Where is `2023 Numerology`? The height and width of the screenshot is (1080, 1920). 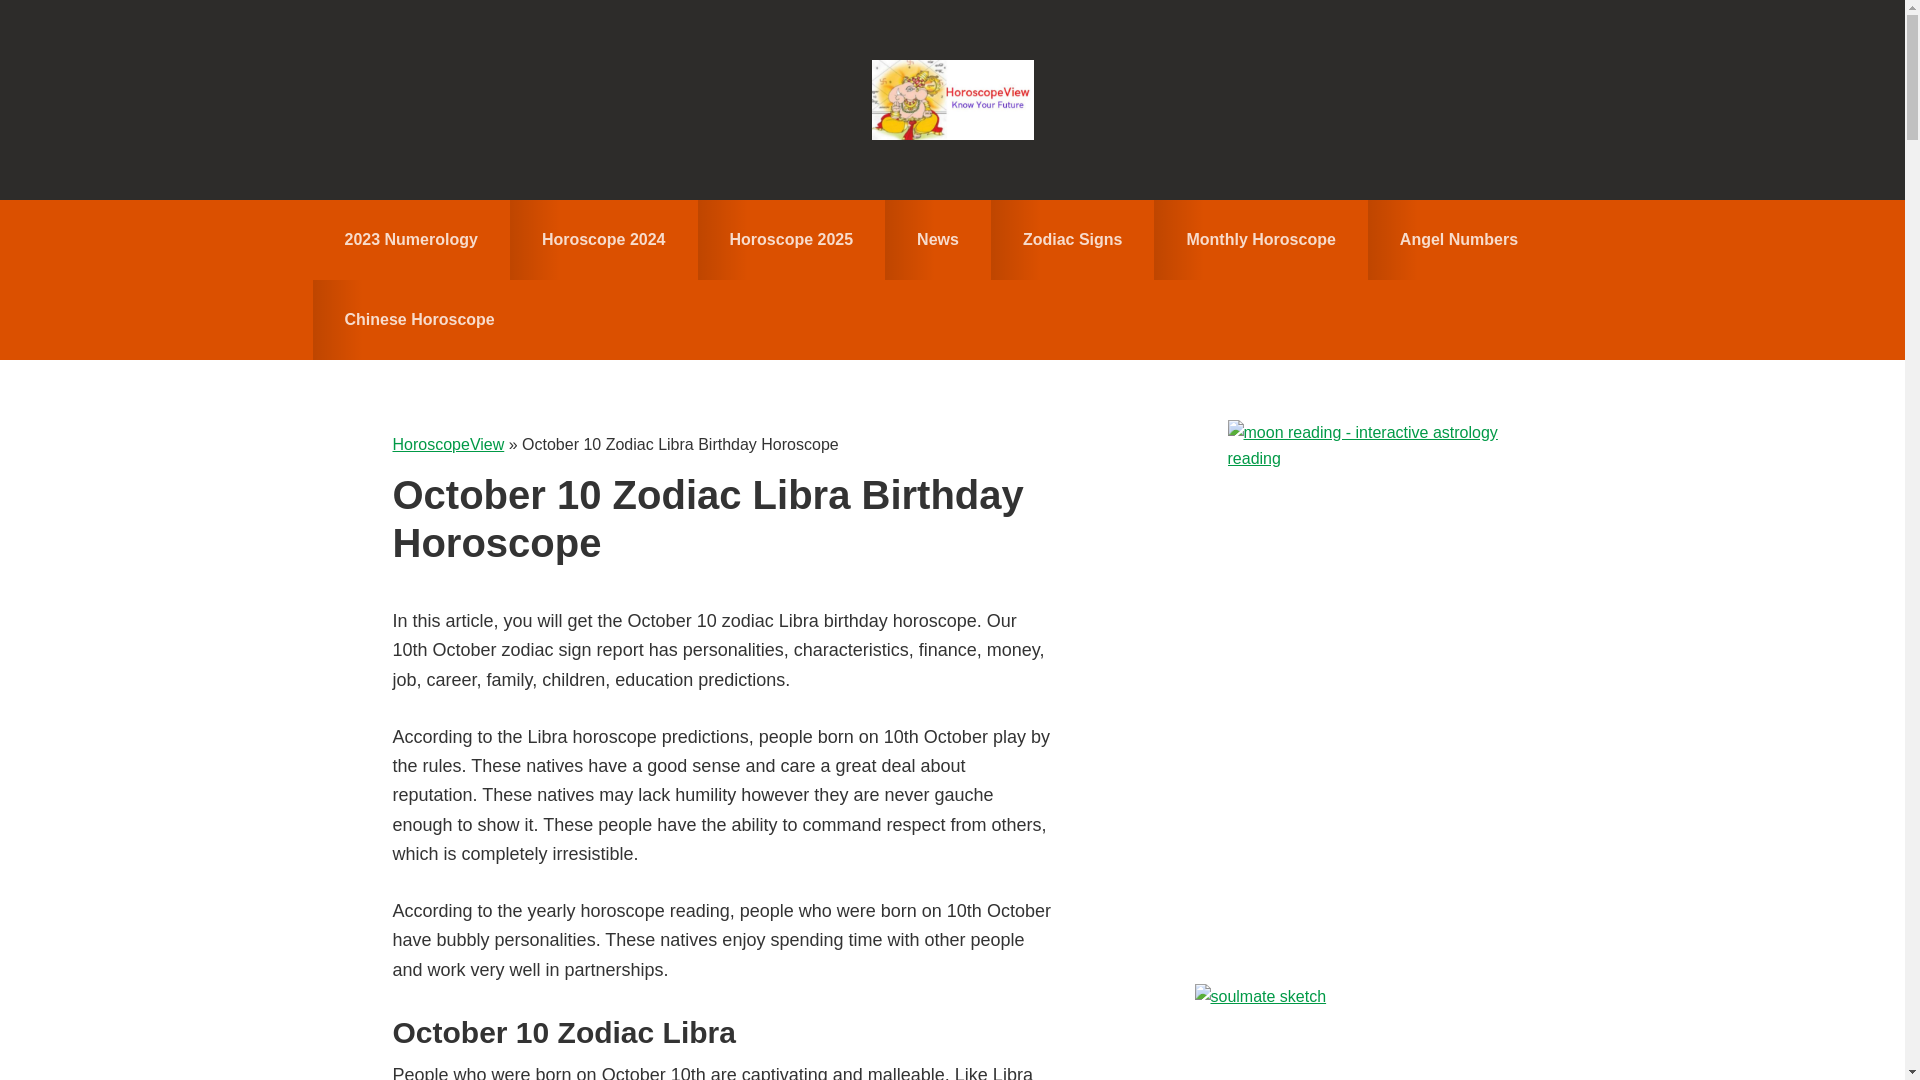
2023 Numerology is located at coordinates (410, 239).